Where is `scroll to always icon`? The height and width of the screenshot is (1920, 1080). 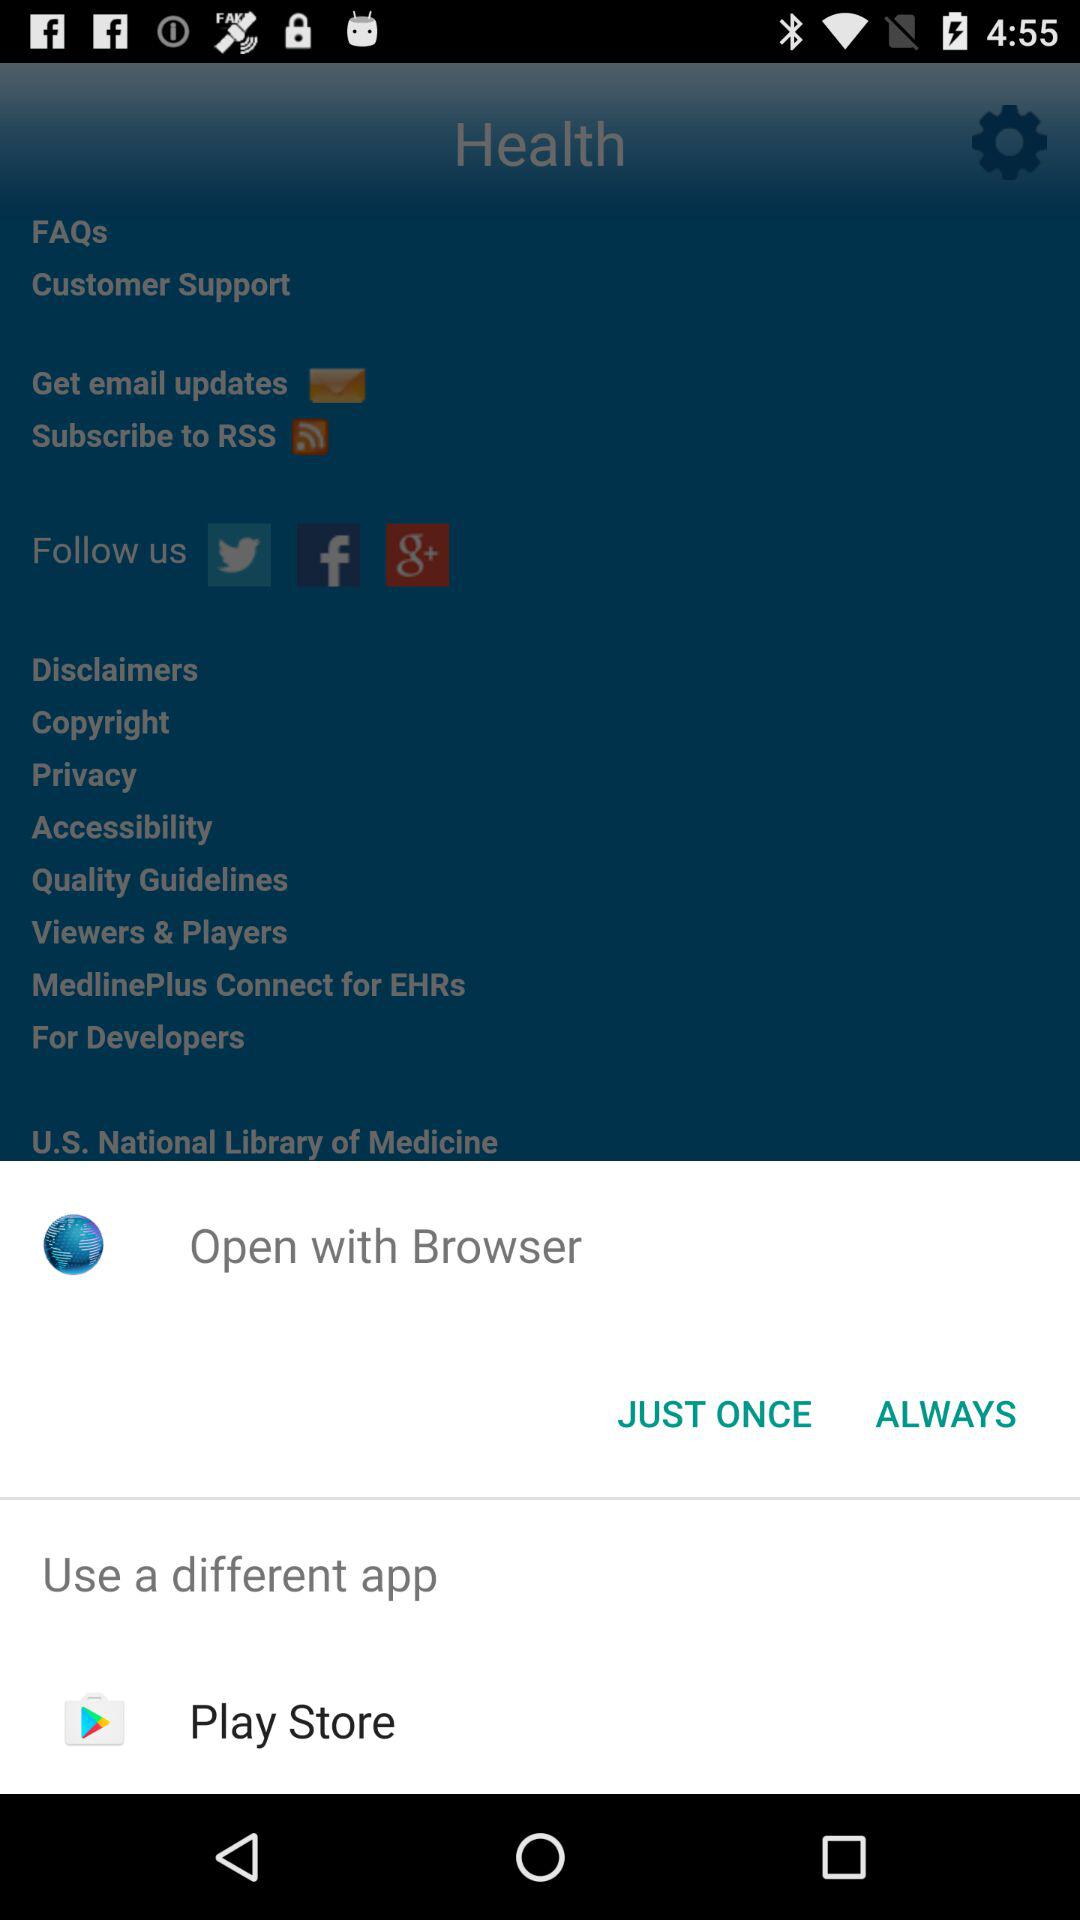
scroll to always icon is located at coordinates (946, 1413).